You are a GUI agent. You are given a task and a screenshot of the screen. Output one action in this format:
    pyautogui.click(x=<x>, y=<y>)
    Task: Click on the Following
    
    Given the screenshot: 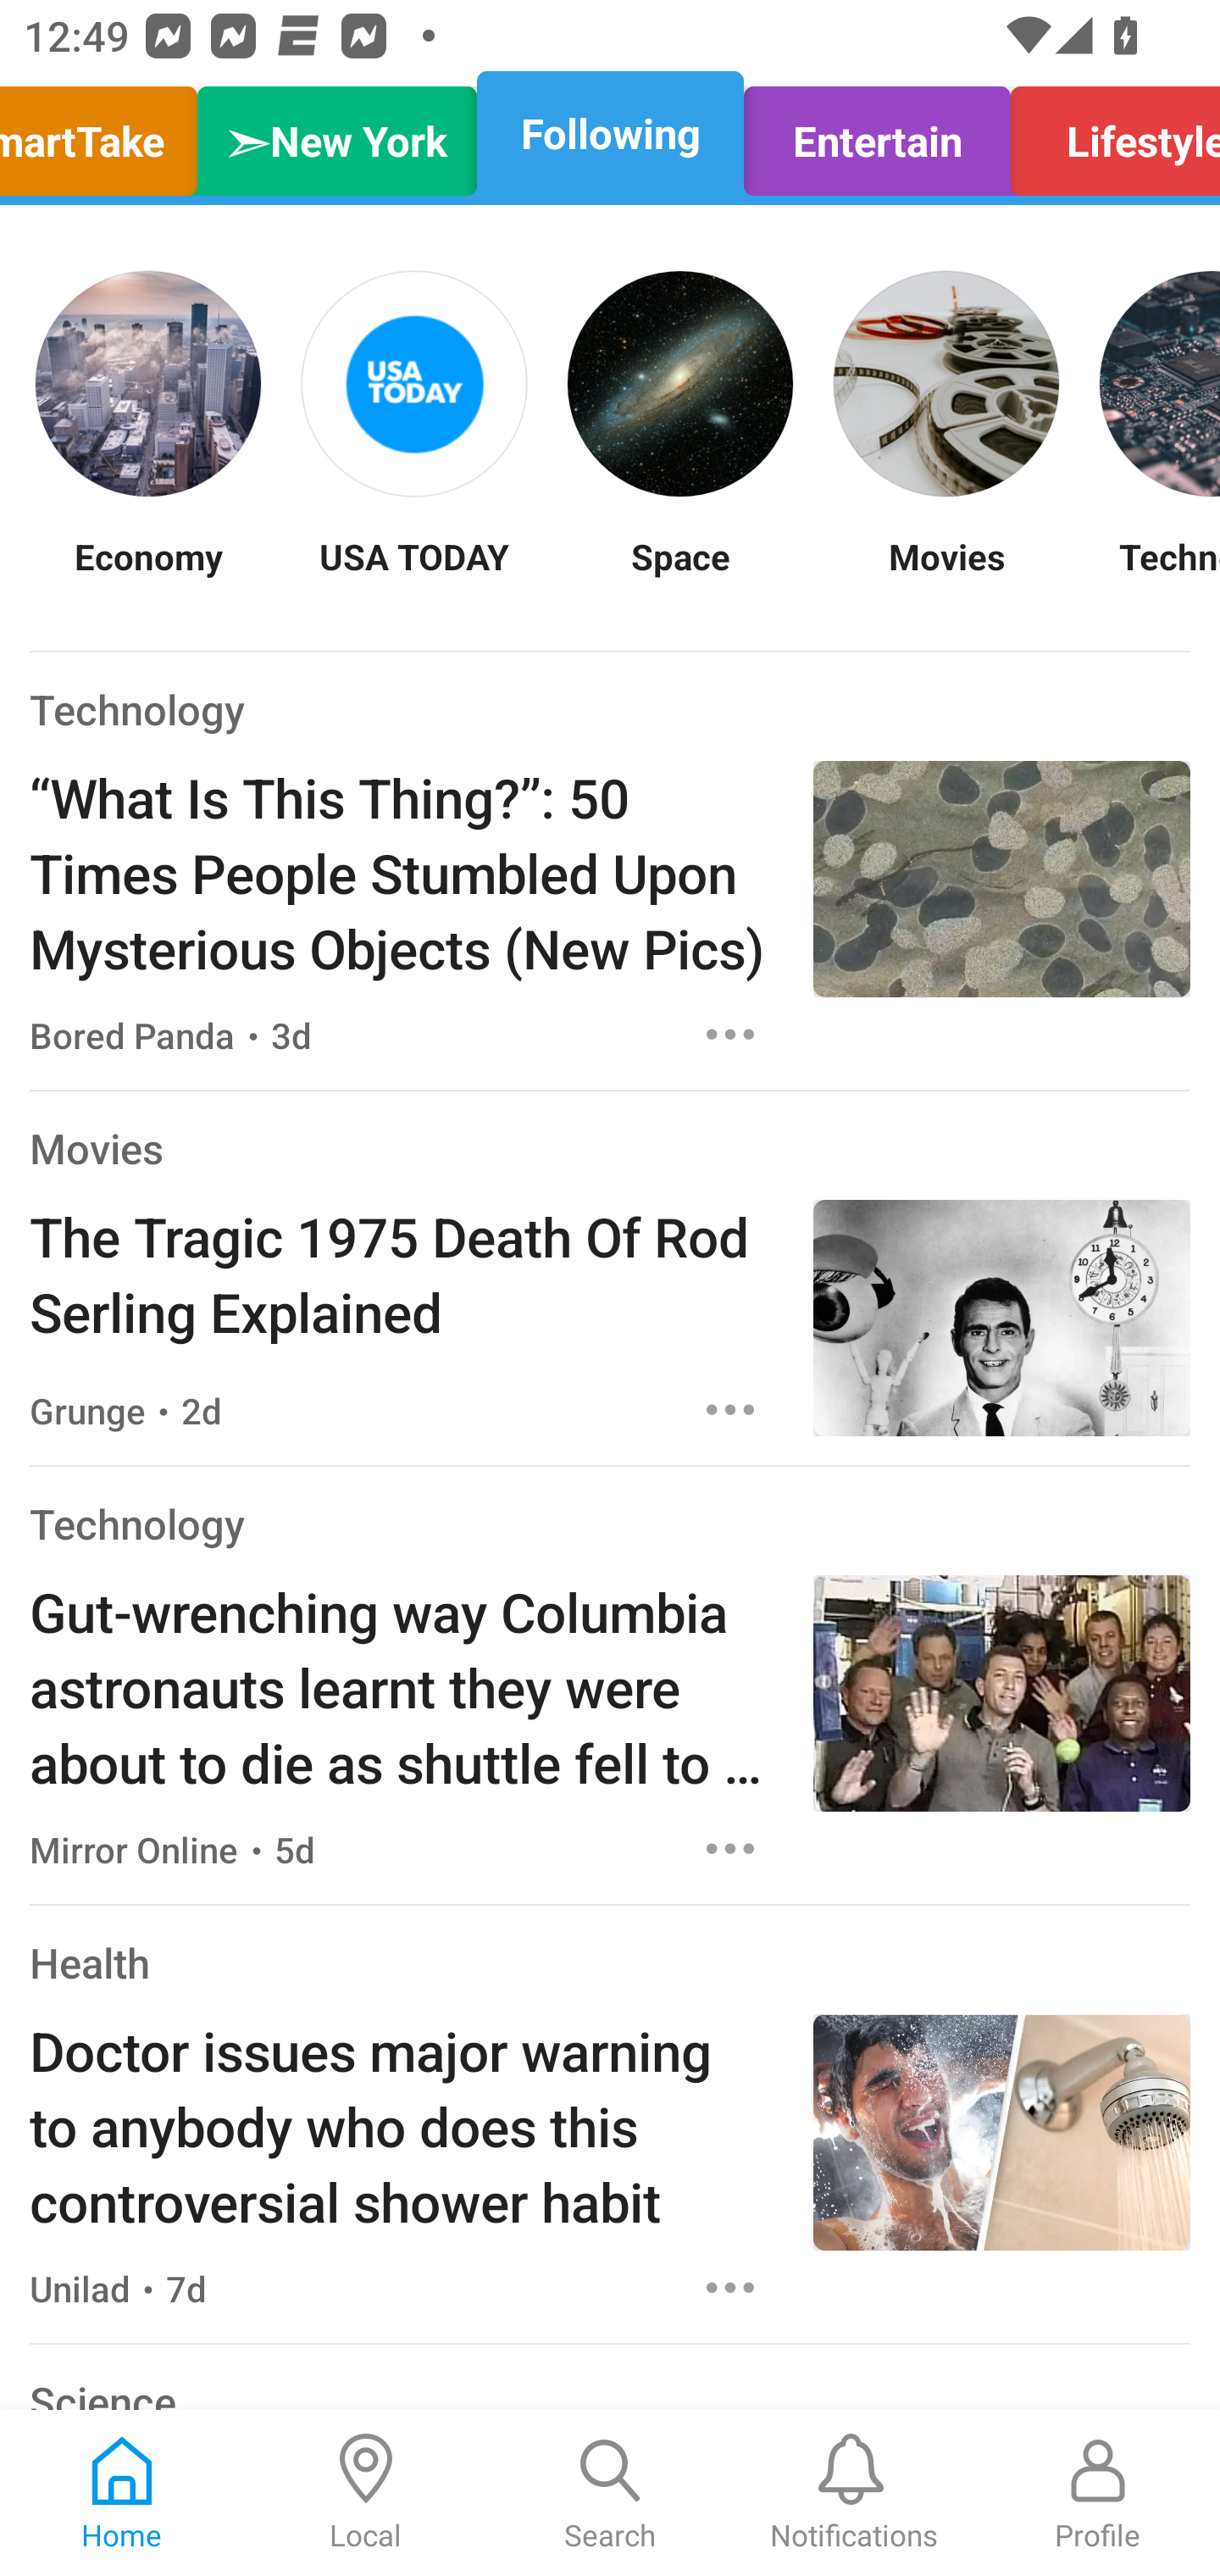 What is the action you would take?
    pyautogui.click(x=610, y=134)
    